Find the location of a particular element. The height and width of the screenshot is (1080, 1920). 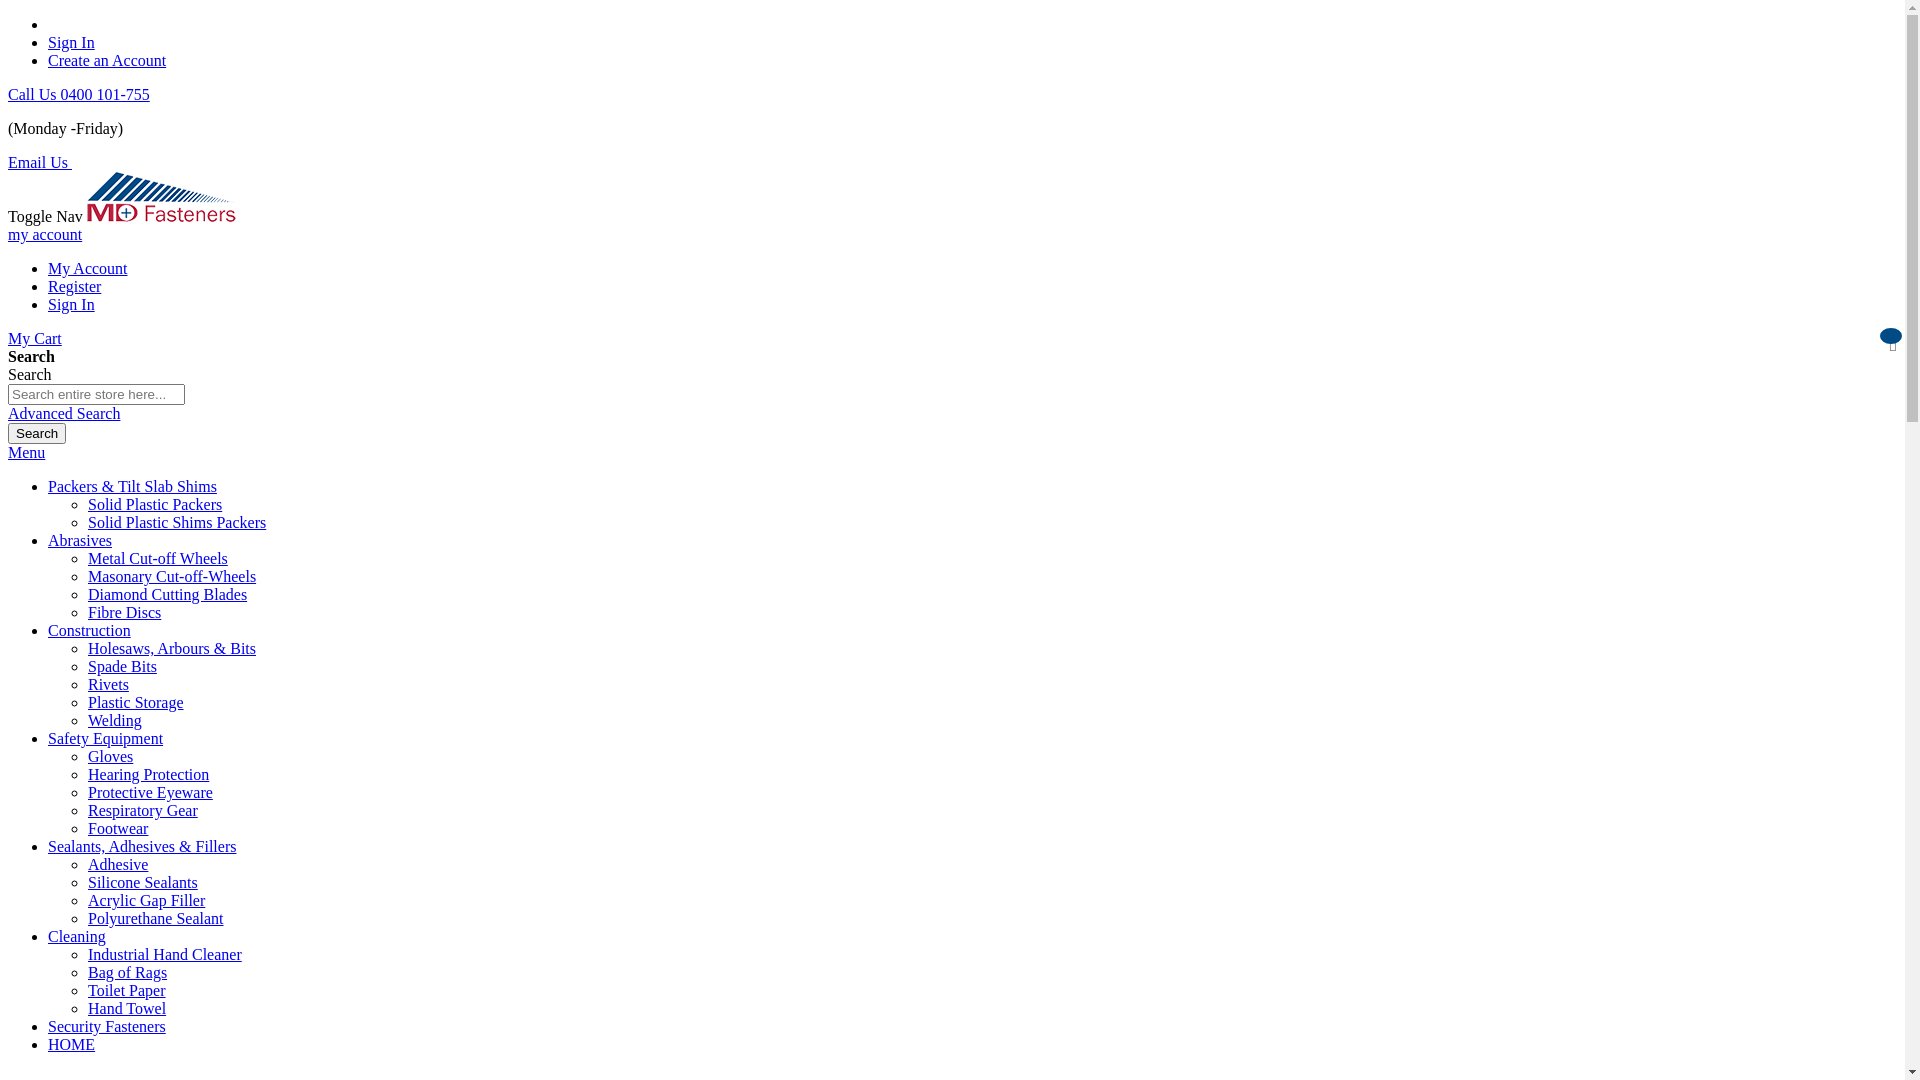

Hand Towel is located at coordinates (127, 1008).